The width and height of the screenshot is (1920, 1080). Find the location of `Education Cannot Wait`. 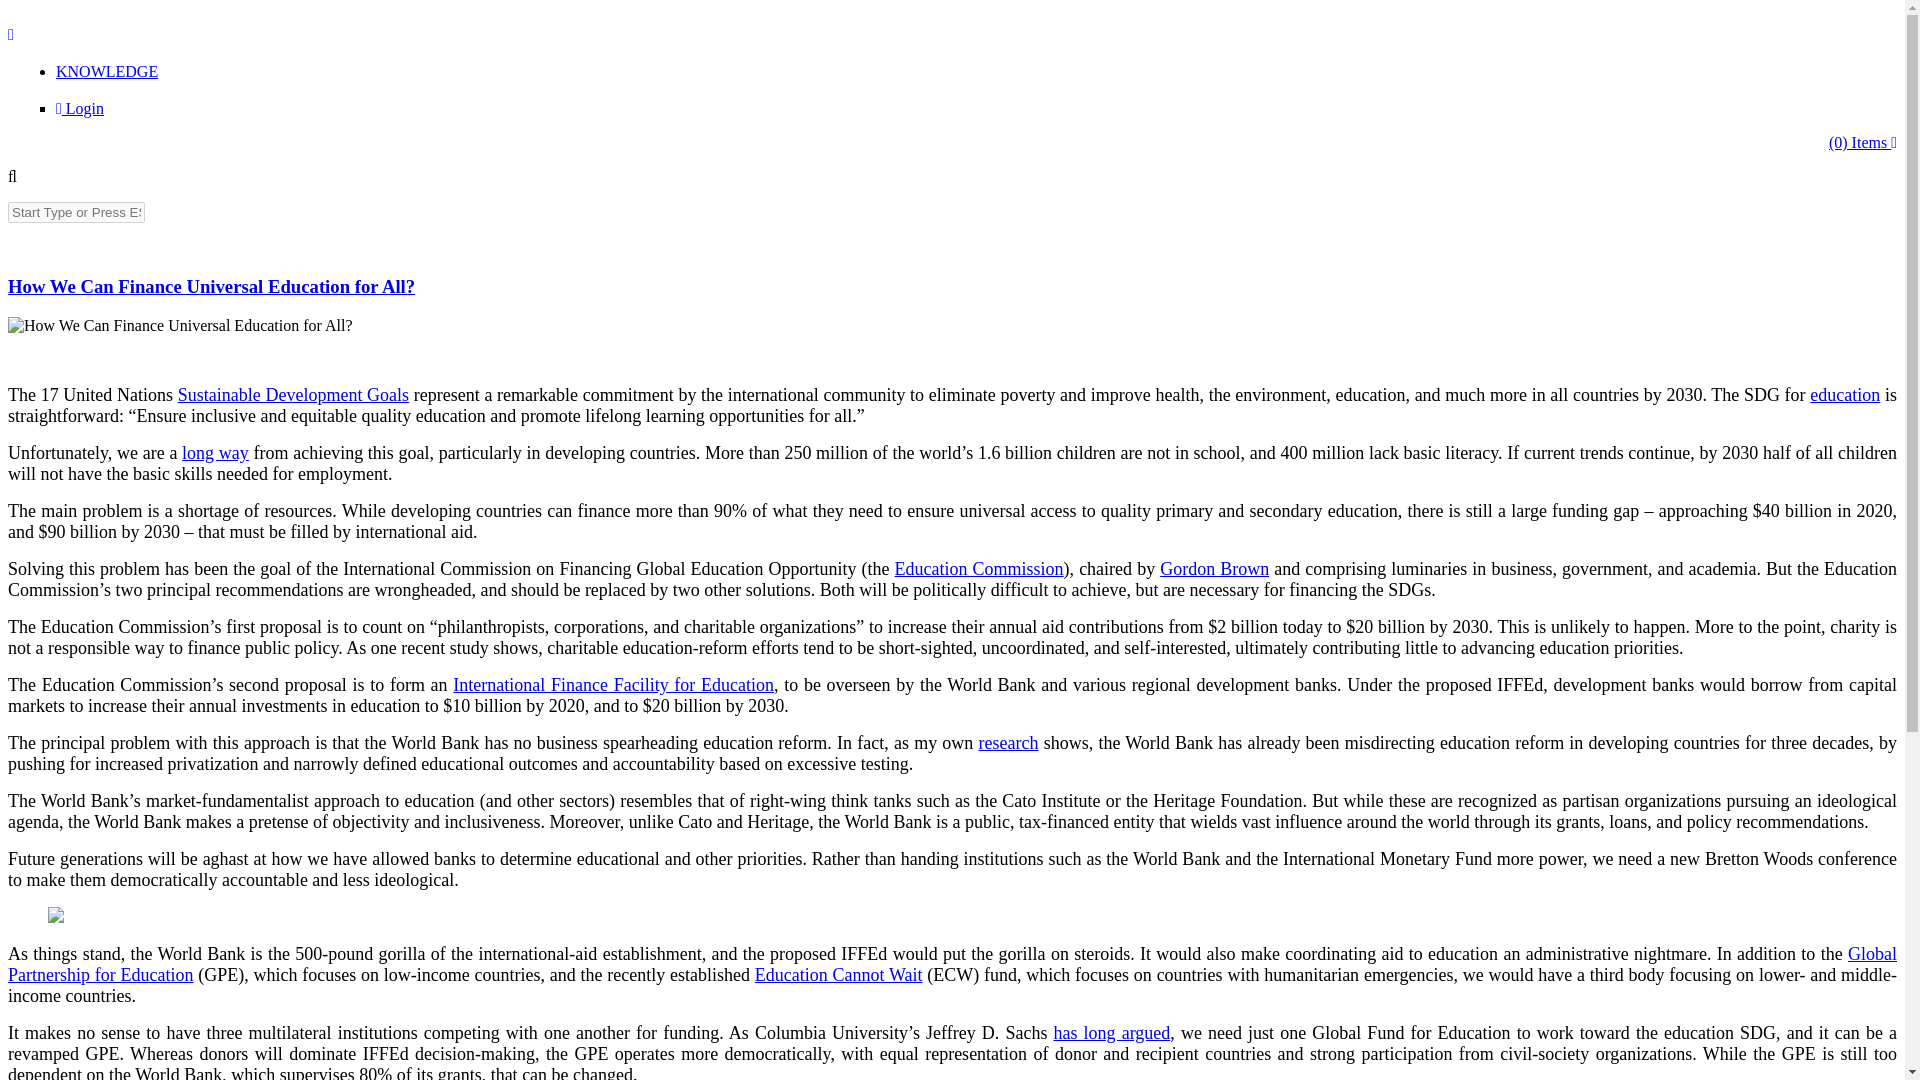

Education Cannot Wait is located at coordinates (838, 974).